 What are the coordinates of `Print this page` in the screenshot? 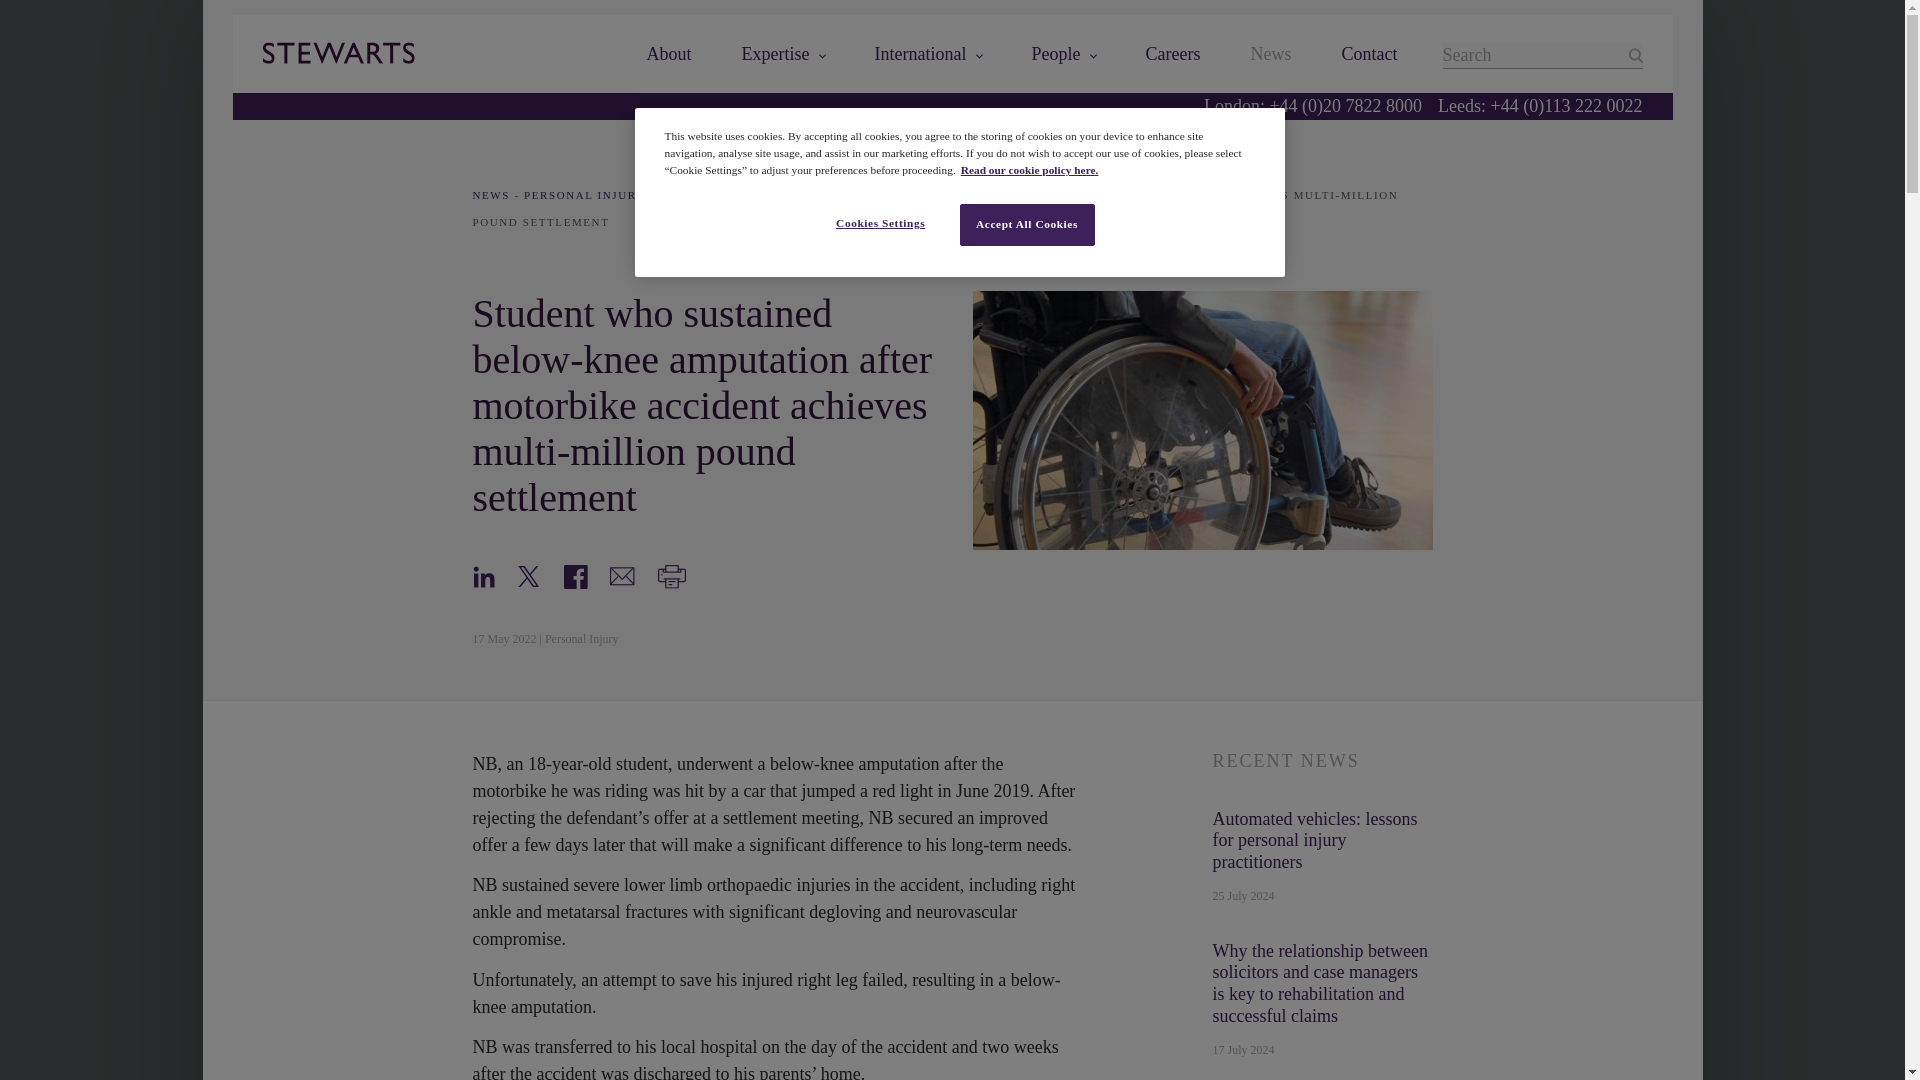 It's located at (672, 574).